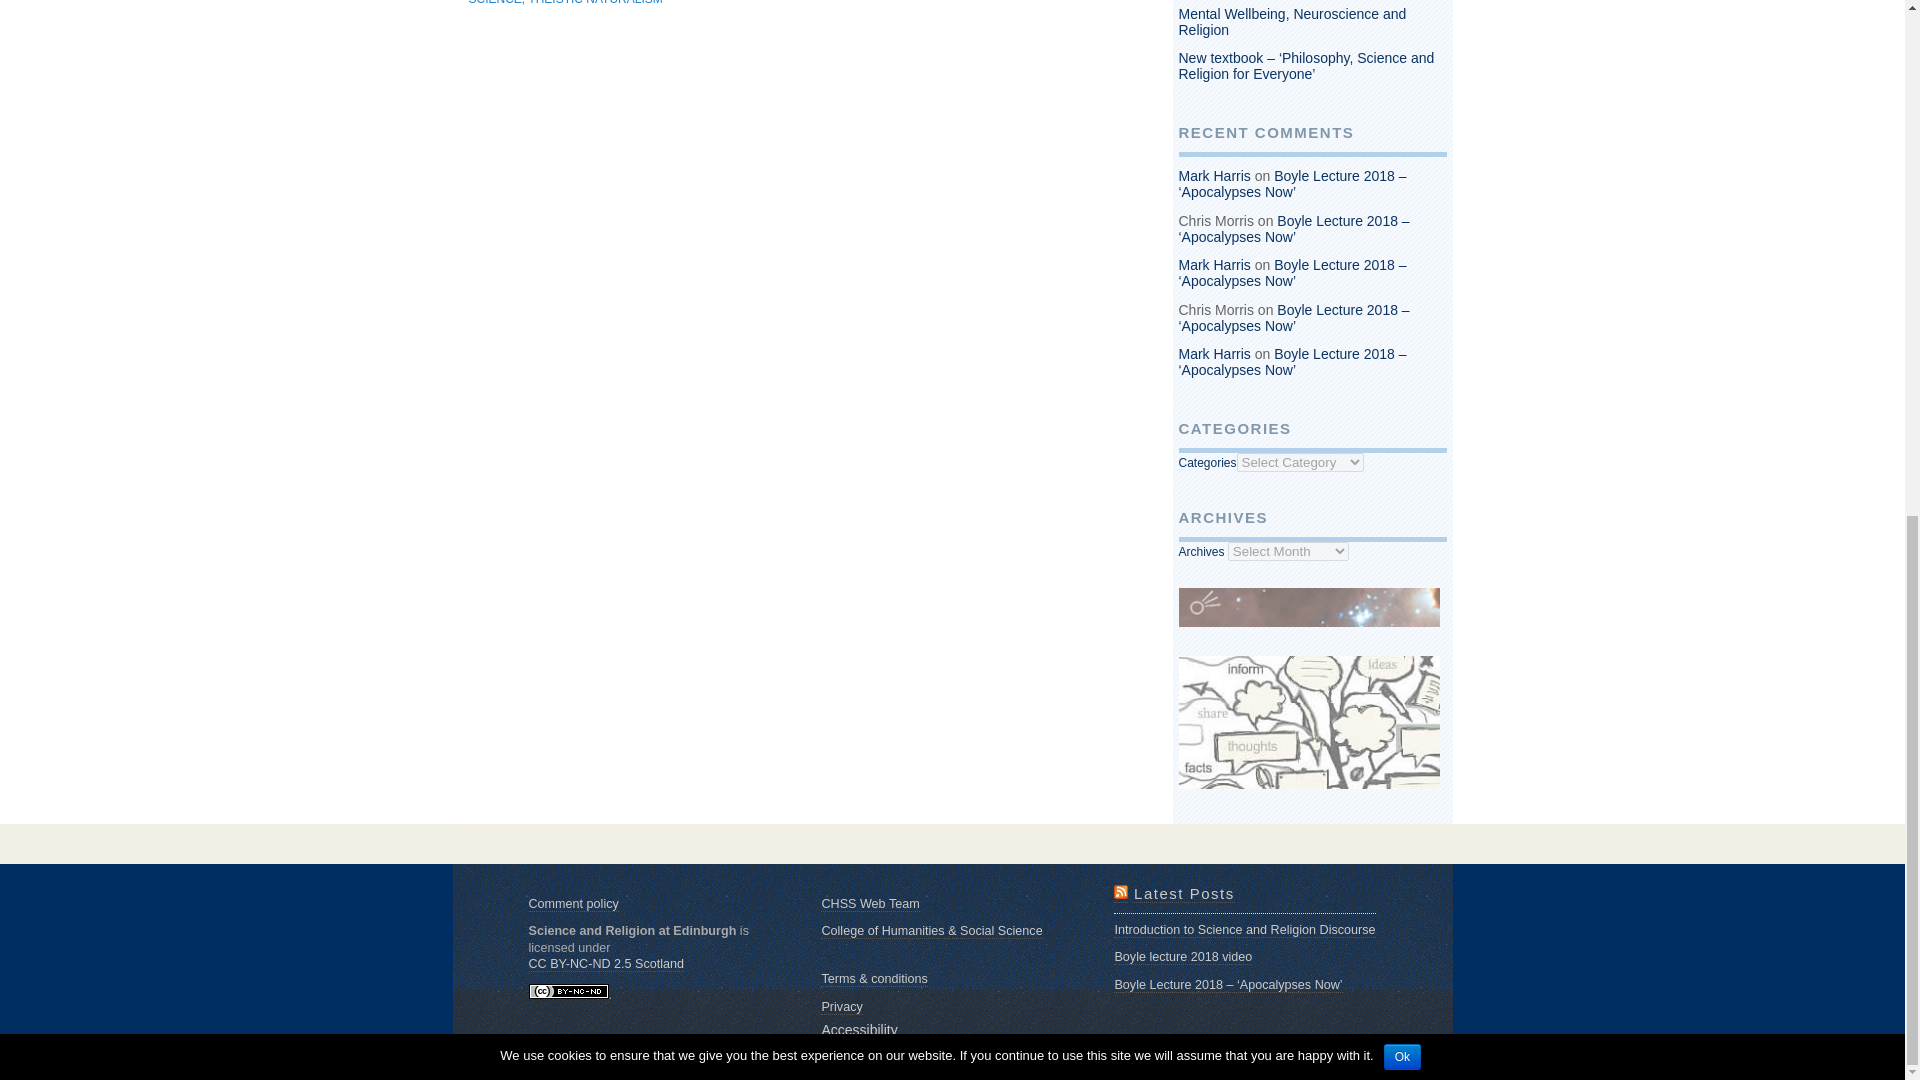 The width and height of the screenshot is (1920, 1080). I want to click on THEISTIC NATURALISM, so click(595, 3).